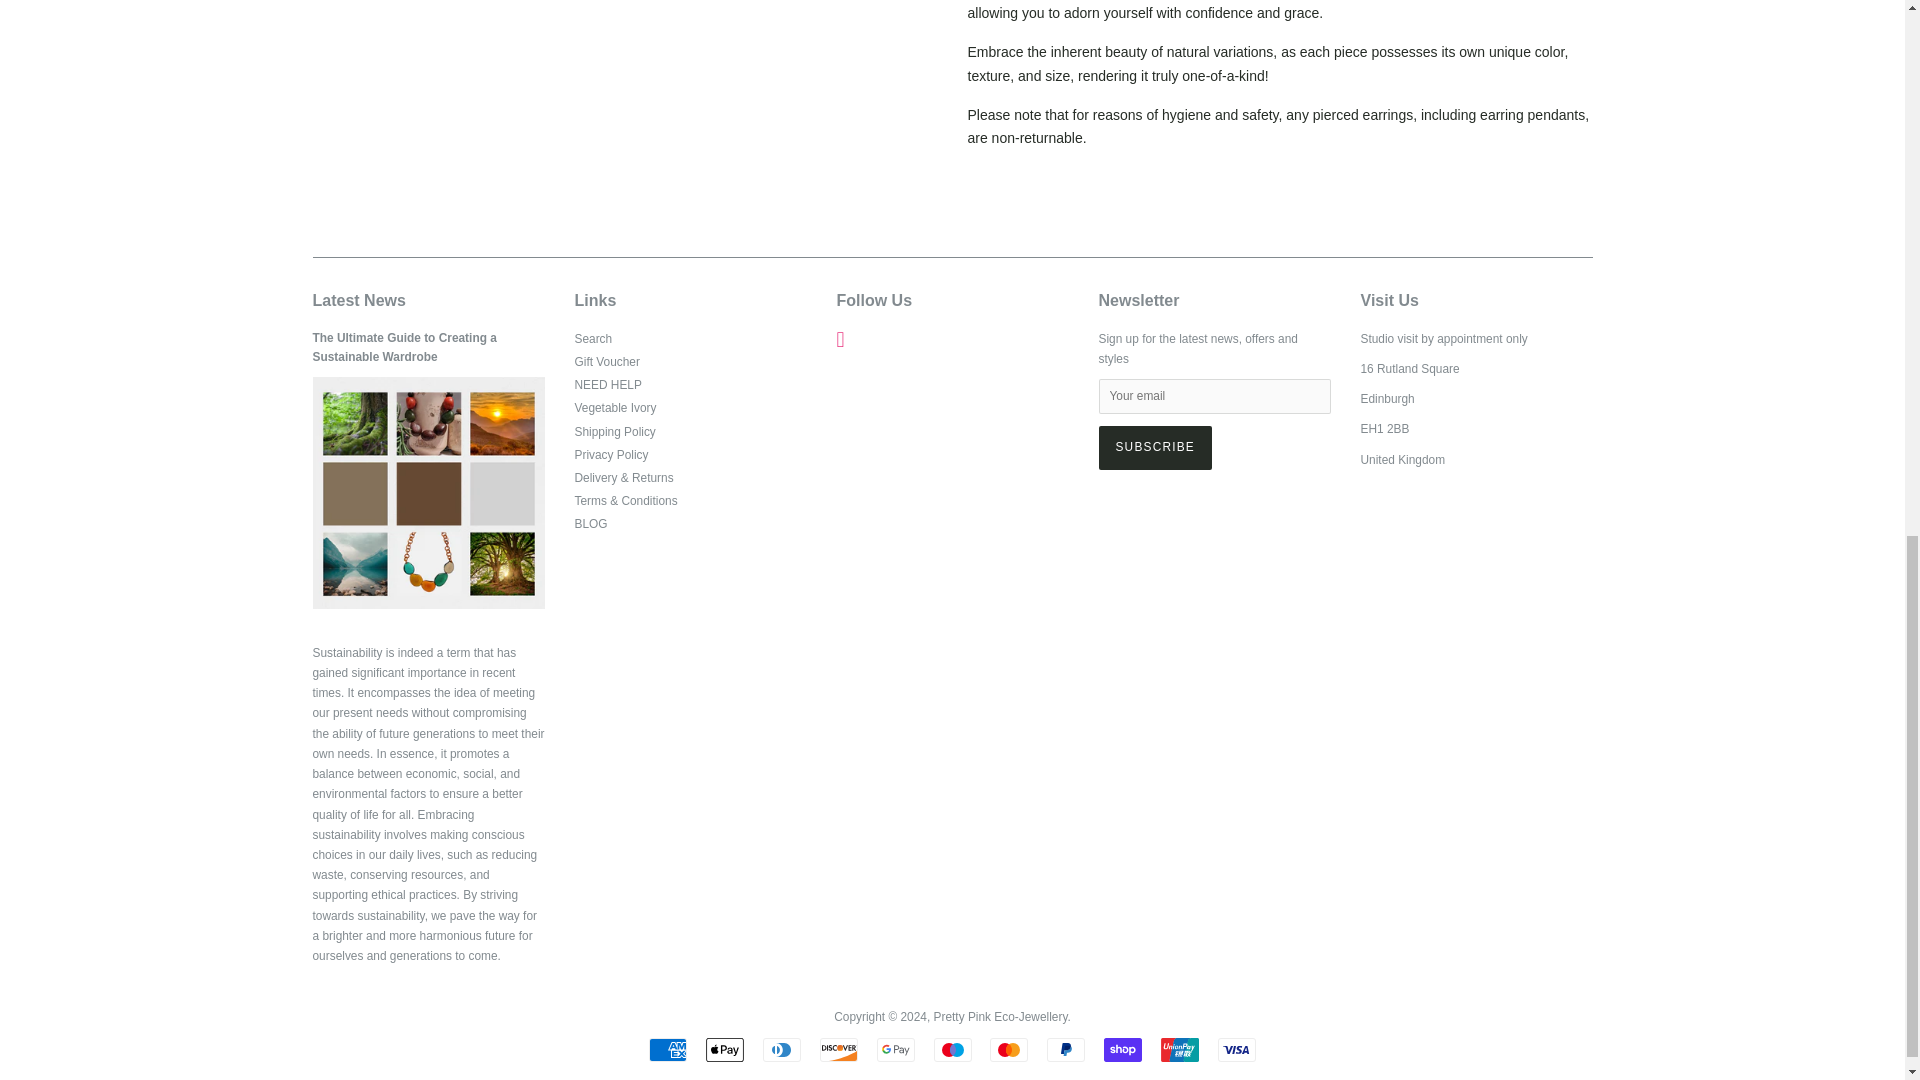  I want to click on American Express, so click(668, 1049).